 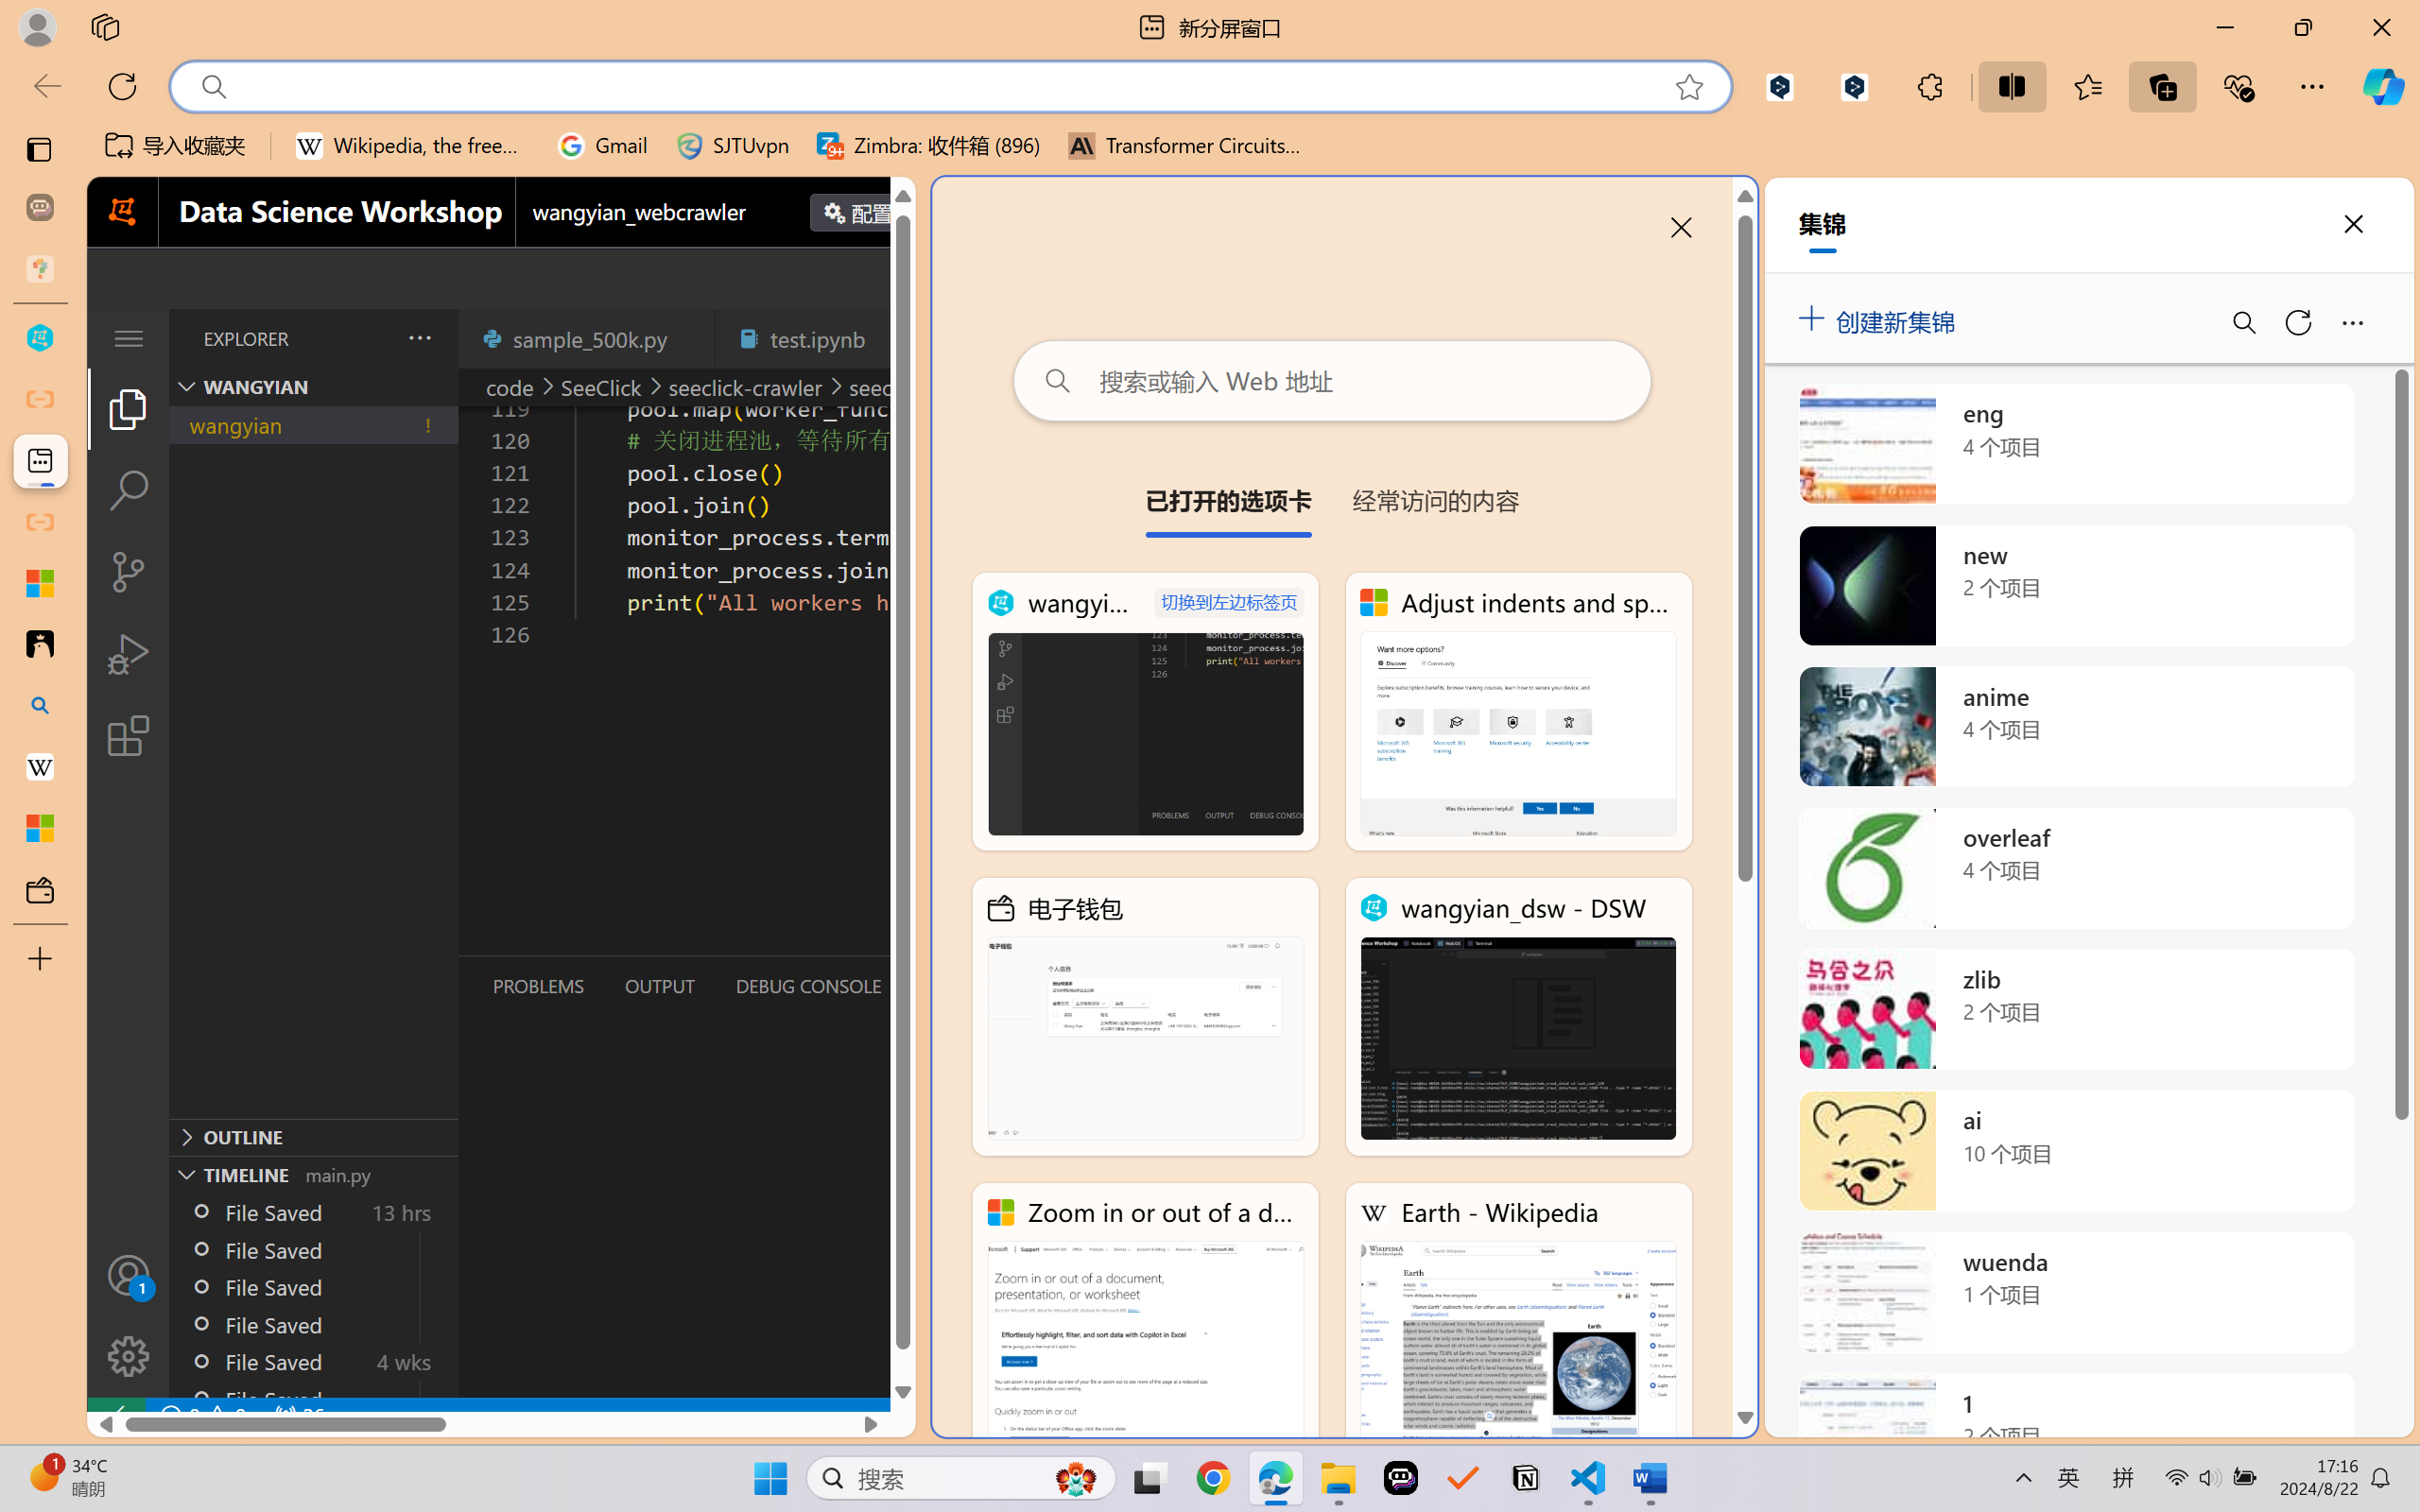 I want to click on Wikipedia, the free encyclopedia, so click(x=412, y=146).